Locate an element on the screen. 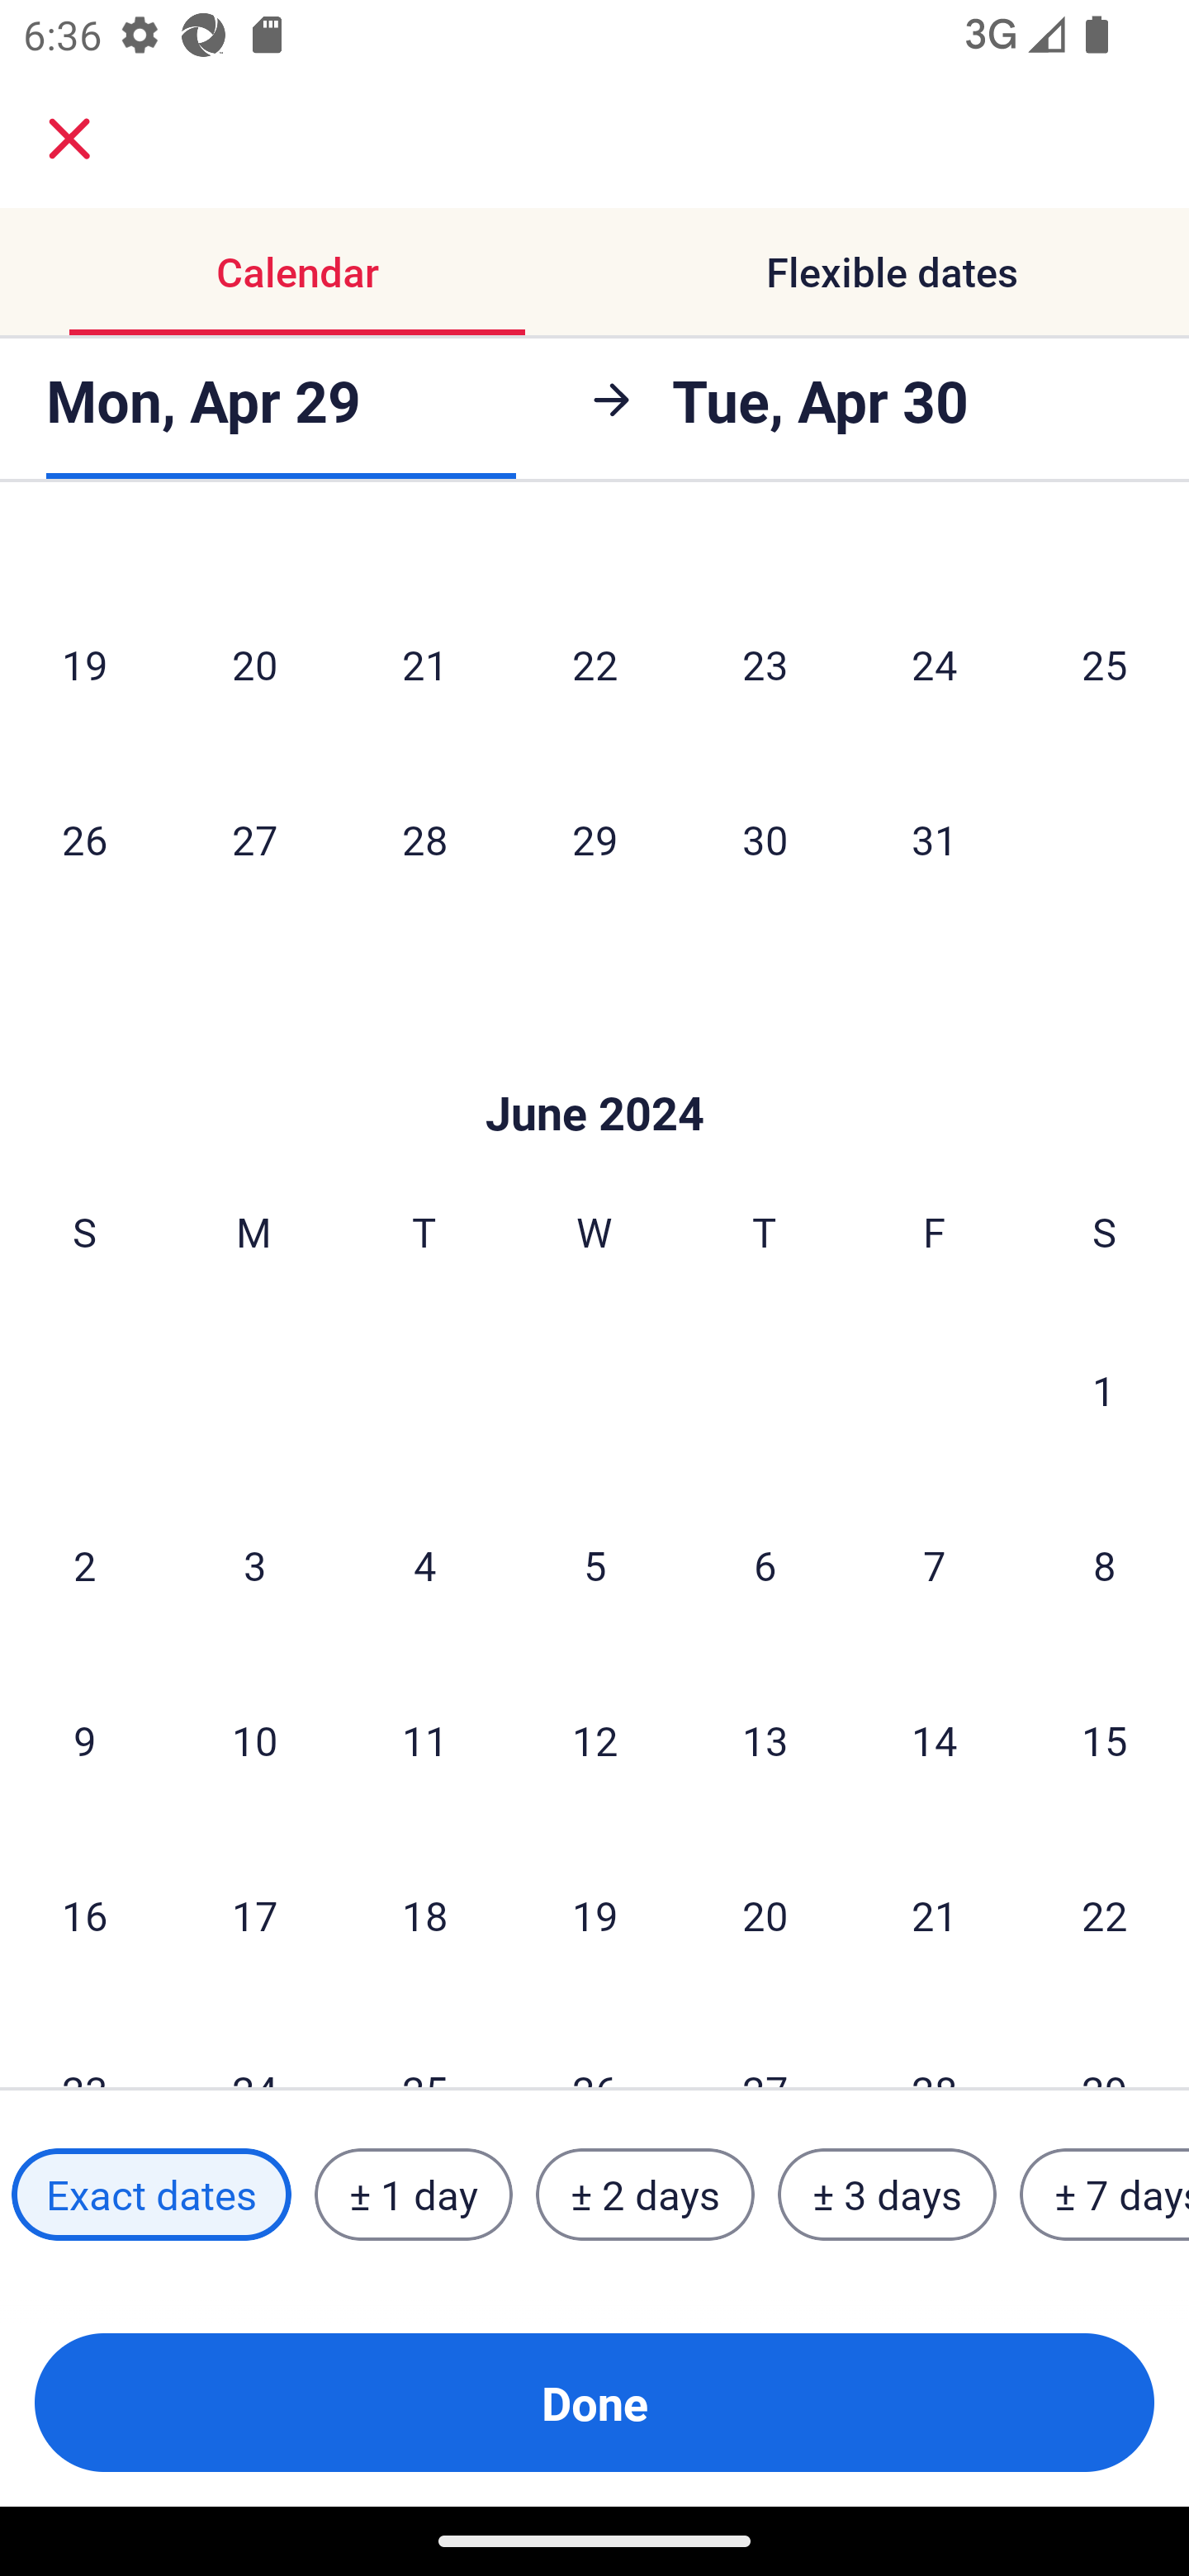 The image size is (1189, 2576). 21 Friday, June 21, 2024 is located at coordinates (935, 1915).